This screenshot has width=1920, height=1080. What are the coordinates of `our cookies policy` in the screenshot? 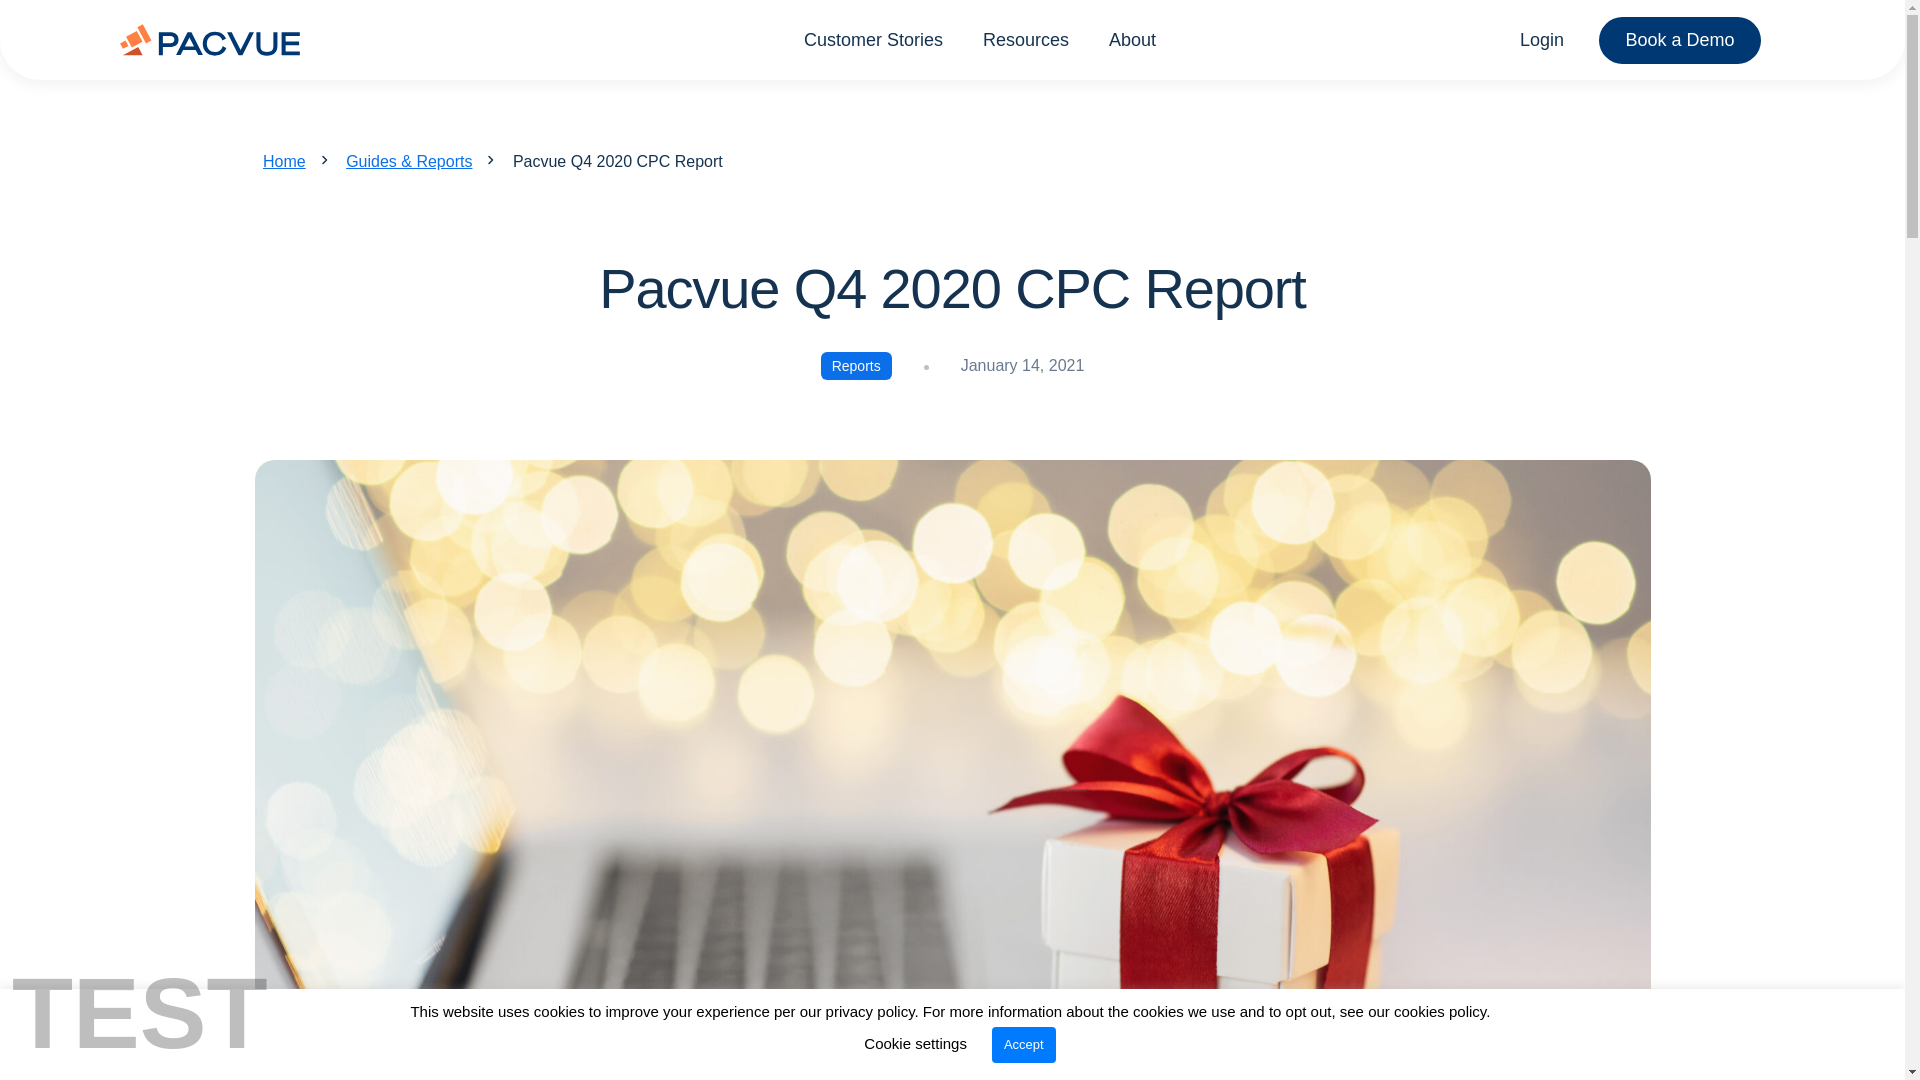 It's located at (1426, 1011).